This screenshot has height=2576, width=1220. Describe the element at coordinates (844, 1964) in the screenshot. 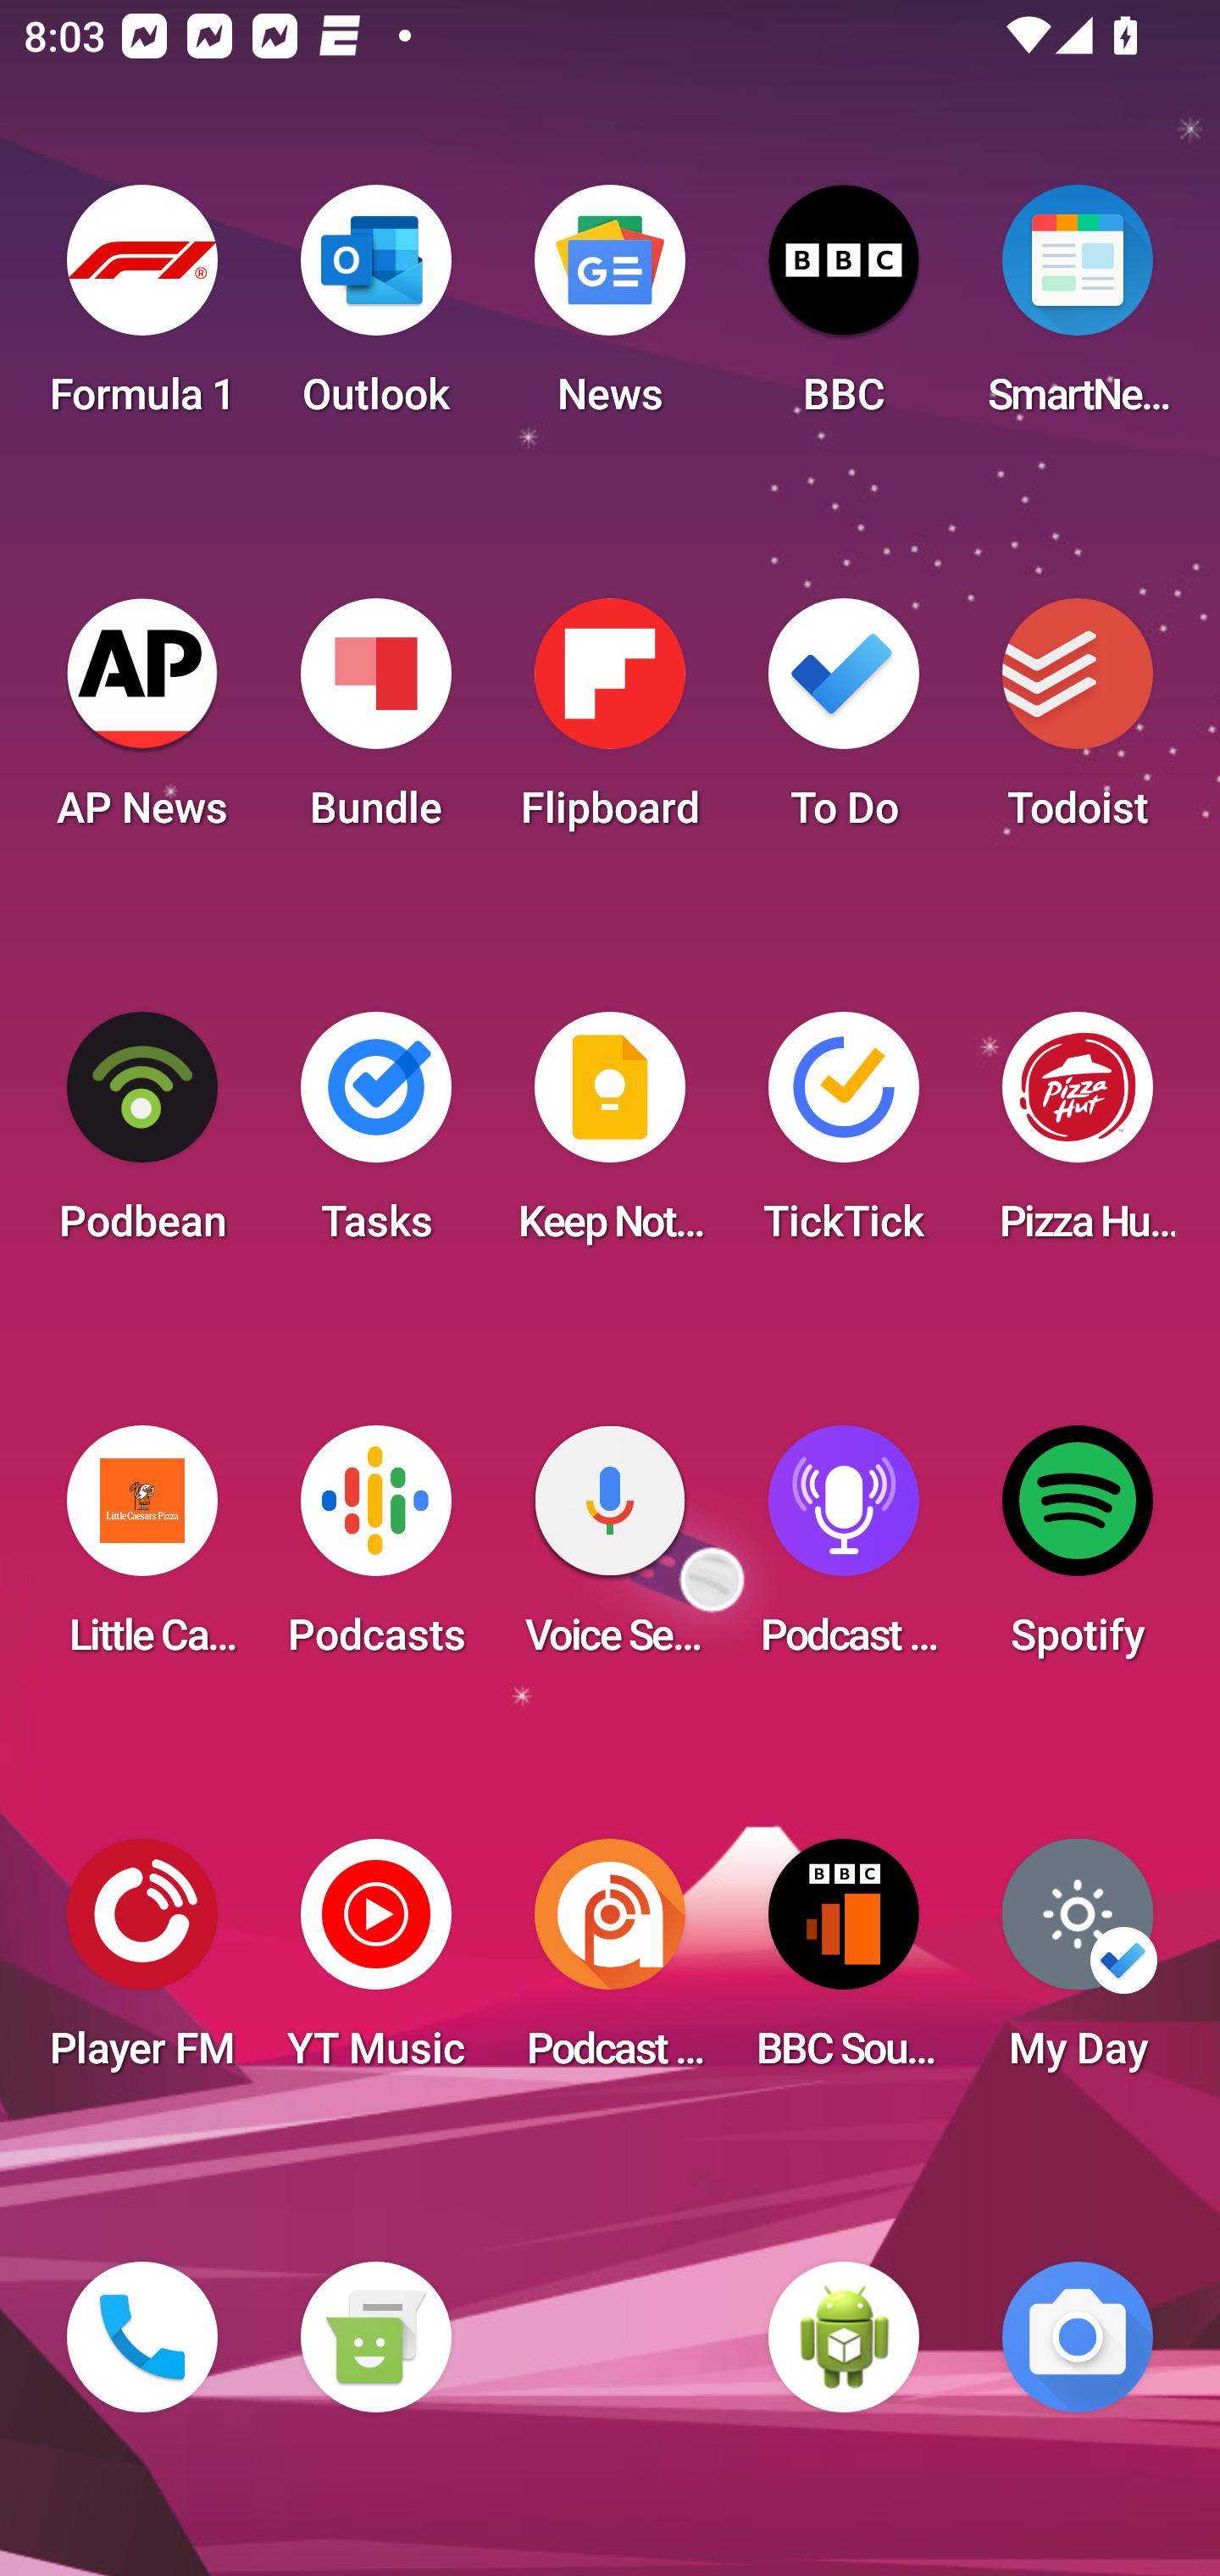

I see `BBC Sounds` at that location.